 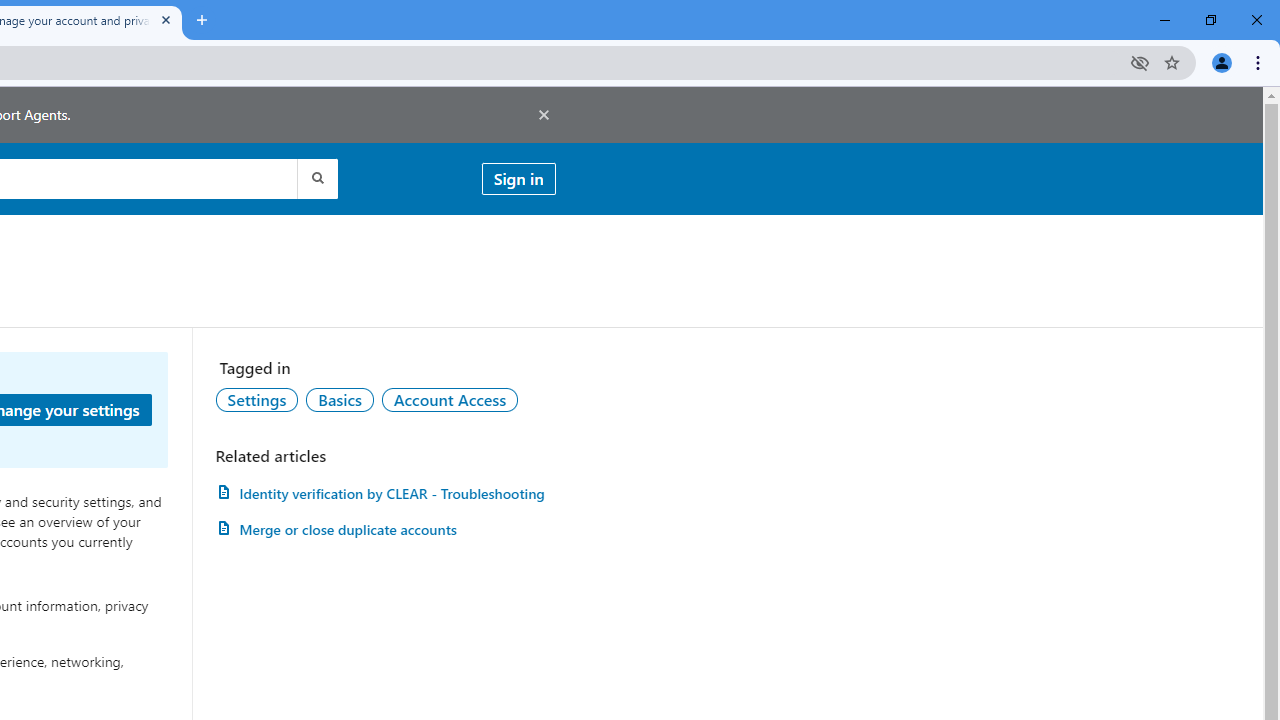 What do you see at coordinates (339, 399) in the screenshot?
I see `Basics` at bounding box center [339, 399].